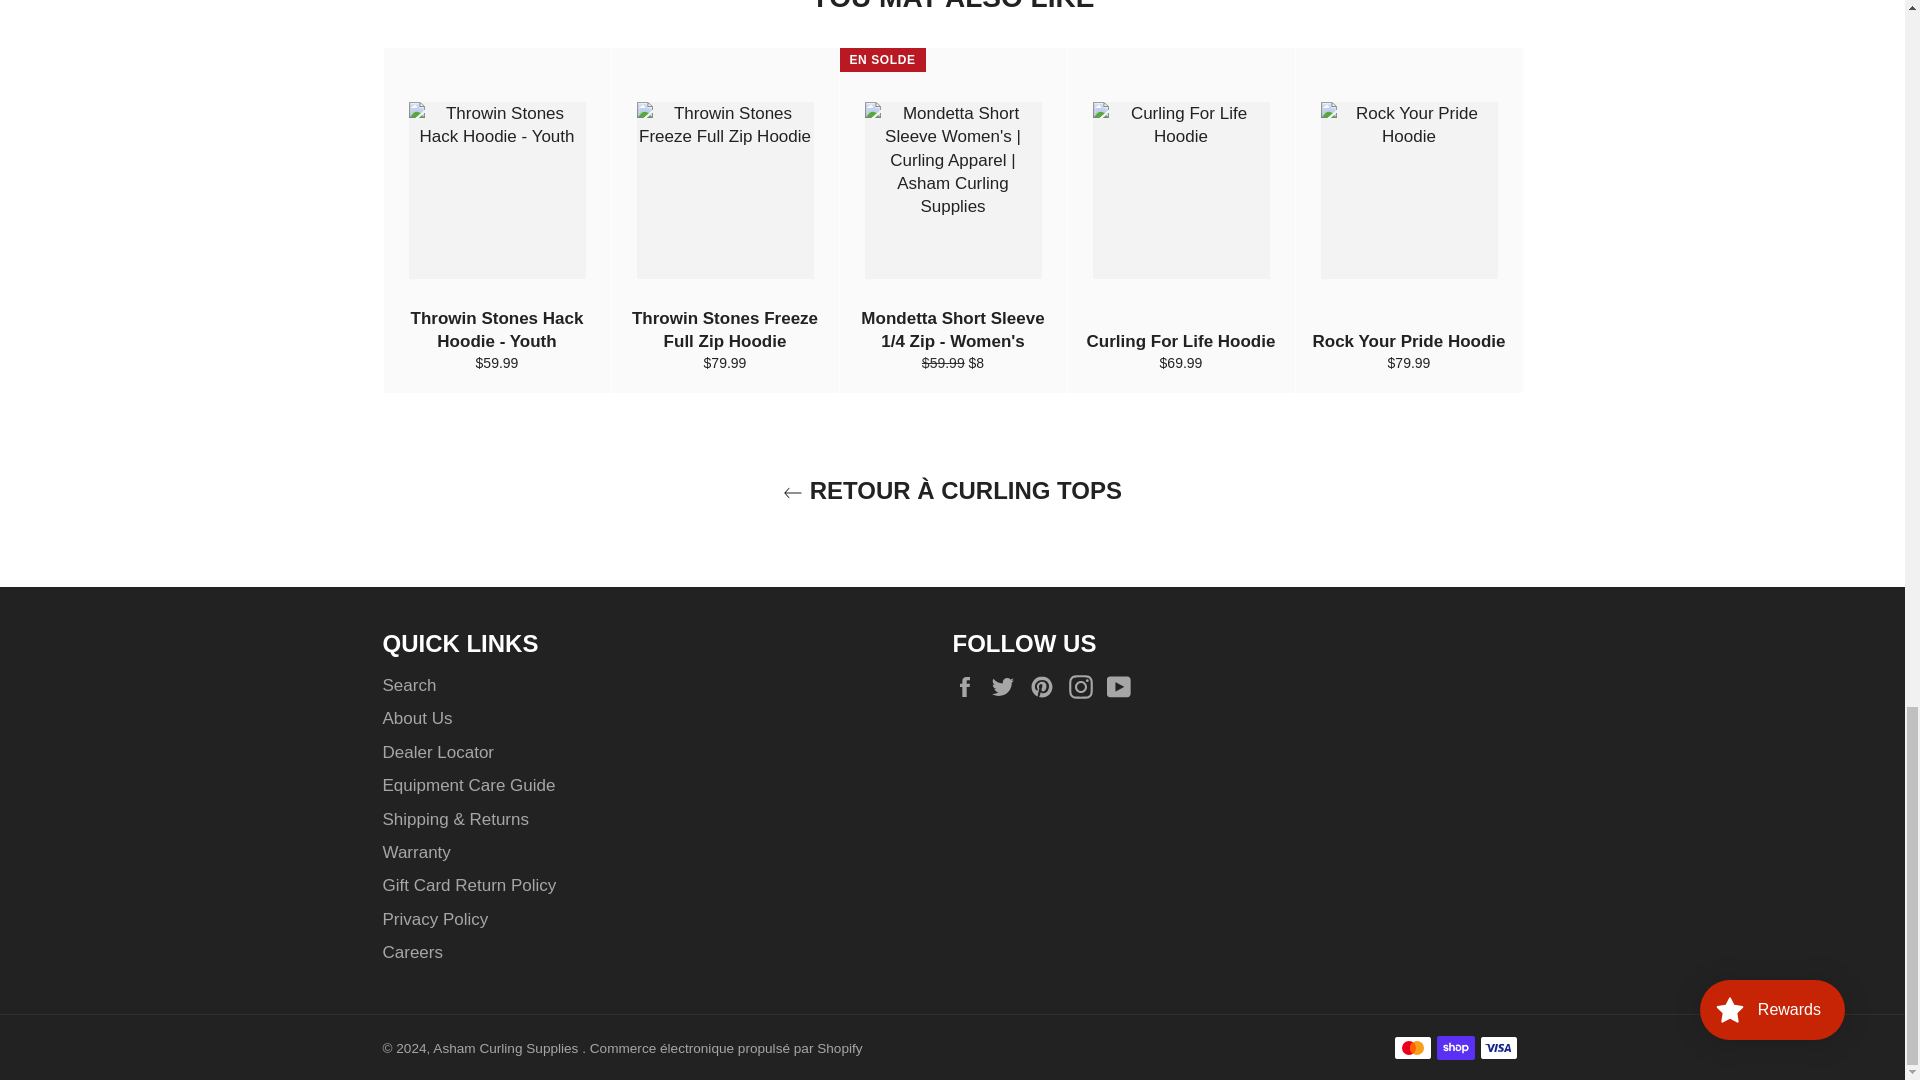  Describe the element at coordinates (1086, 686) in the screenshot. I see `Asham Curling Supplies  sur Instagram` at that location.